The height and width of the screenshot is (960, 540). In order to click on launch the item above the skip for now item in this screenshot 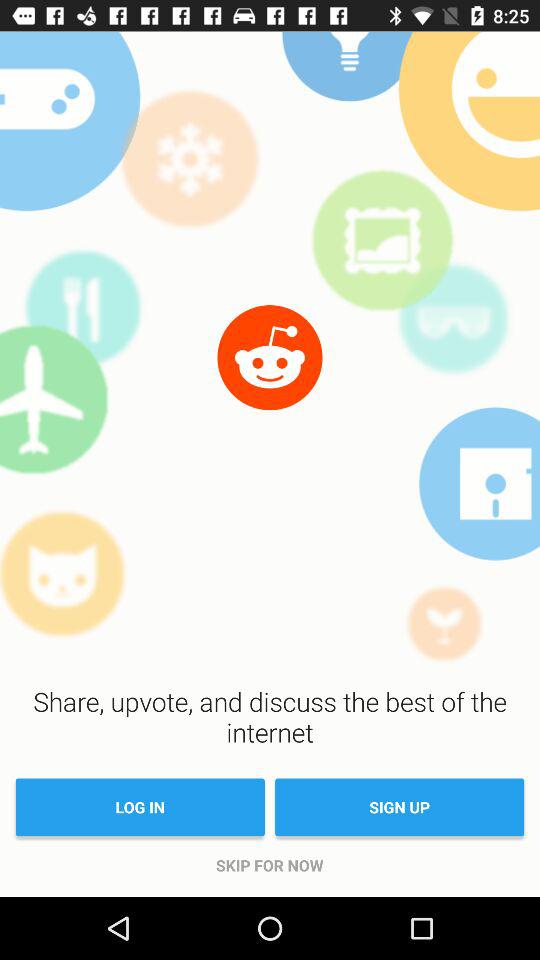, I will do `click(400, 807)`.